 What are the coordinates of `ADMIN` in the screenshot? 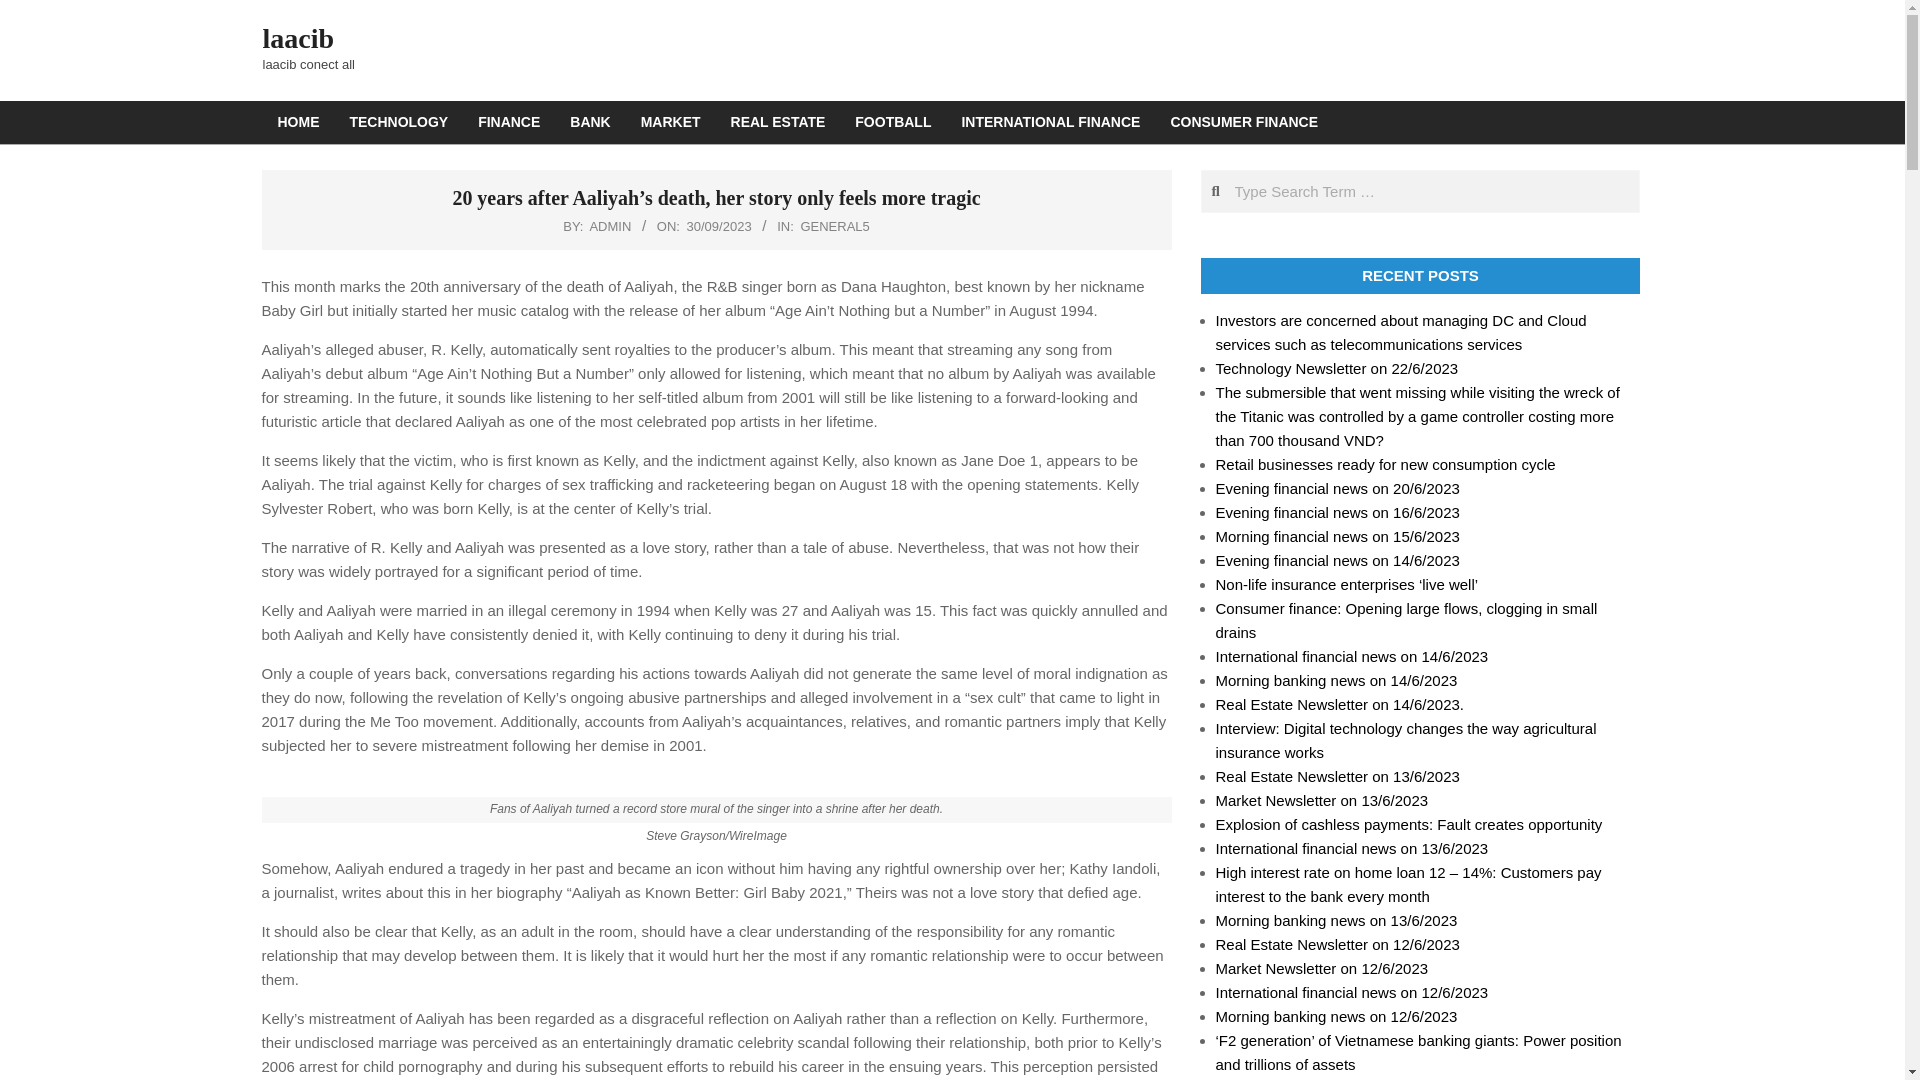 It's located at (610, 226).